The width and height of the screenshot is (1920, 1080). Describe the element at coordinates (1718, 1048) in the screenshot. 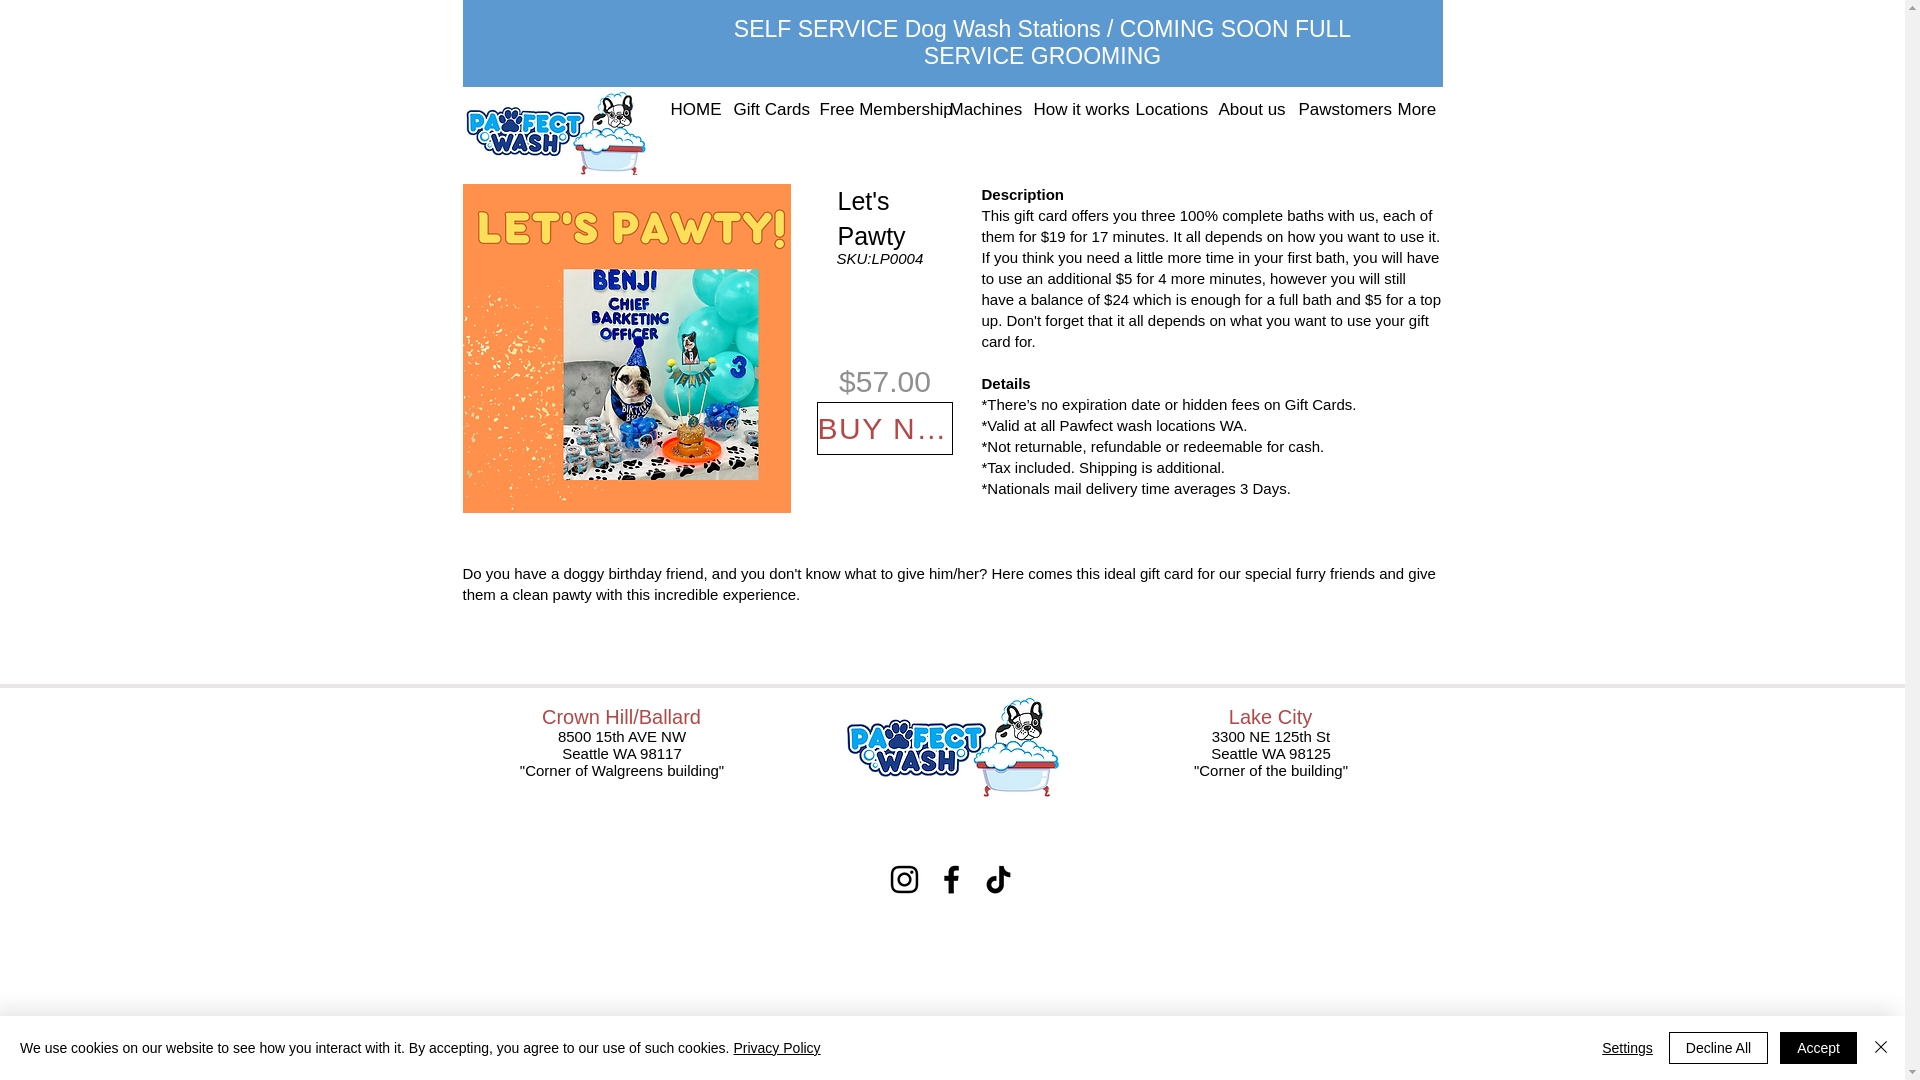

I see `Decline All` at that location.